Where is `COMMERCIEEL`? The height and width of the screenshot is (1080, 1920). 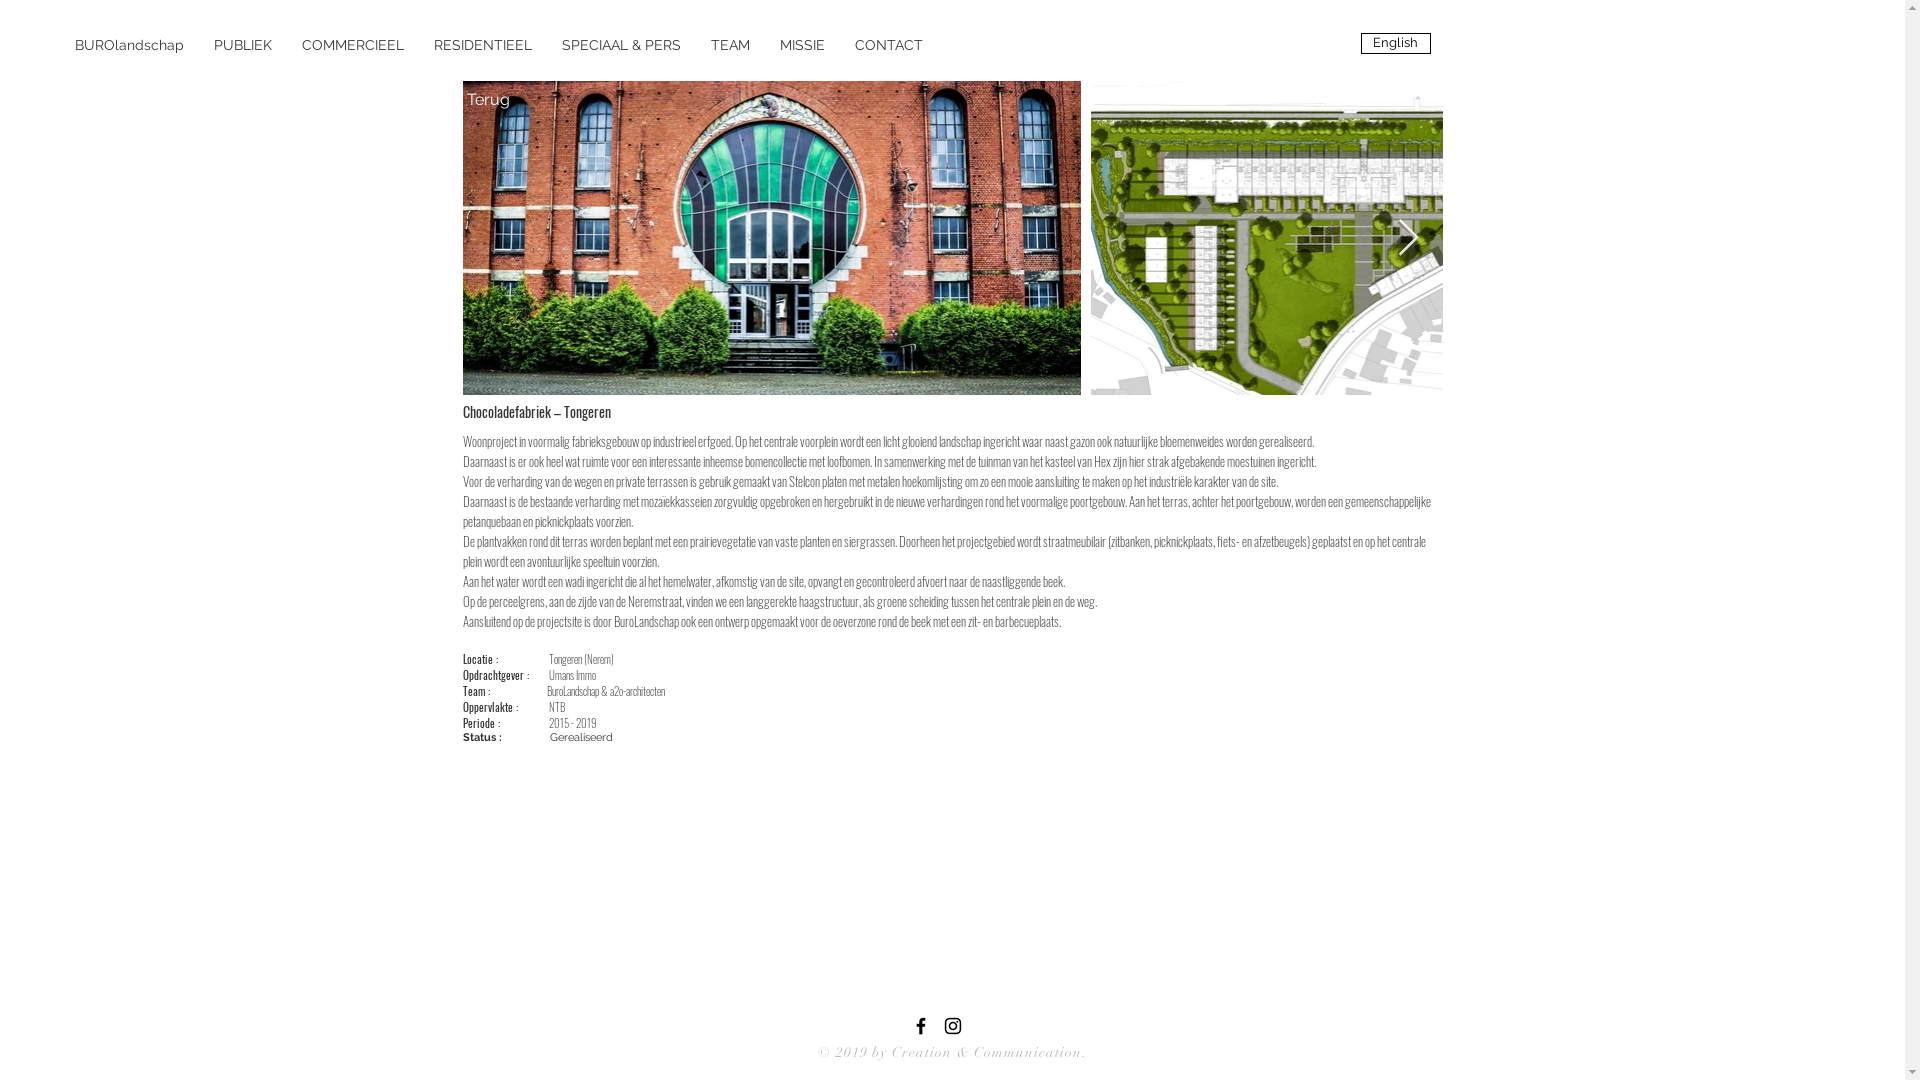
COMMERCIEEL is located at coordinates (353, 45).